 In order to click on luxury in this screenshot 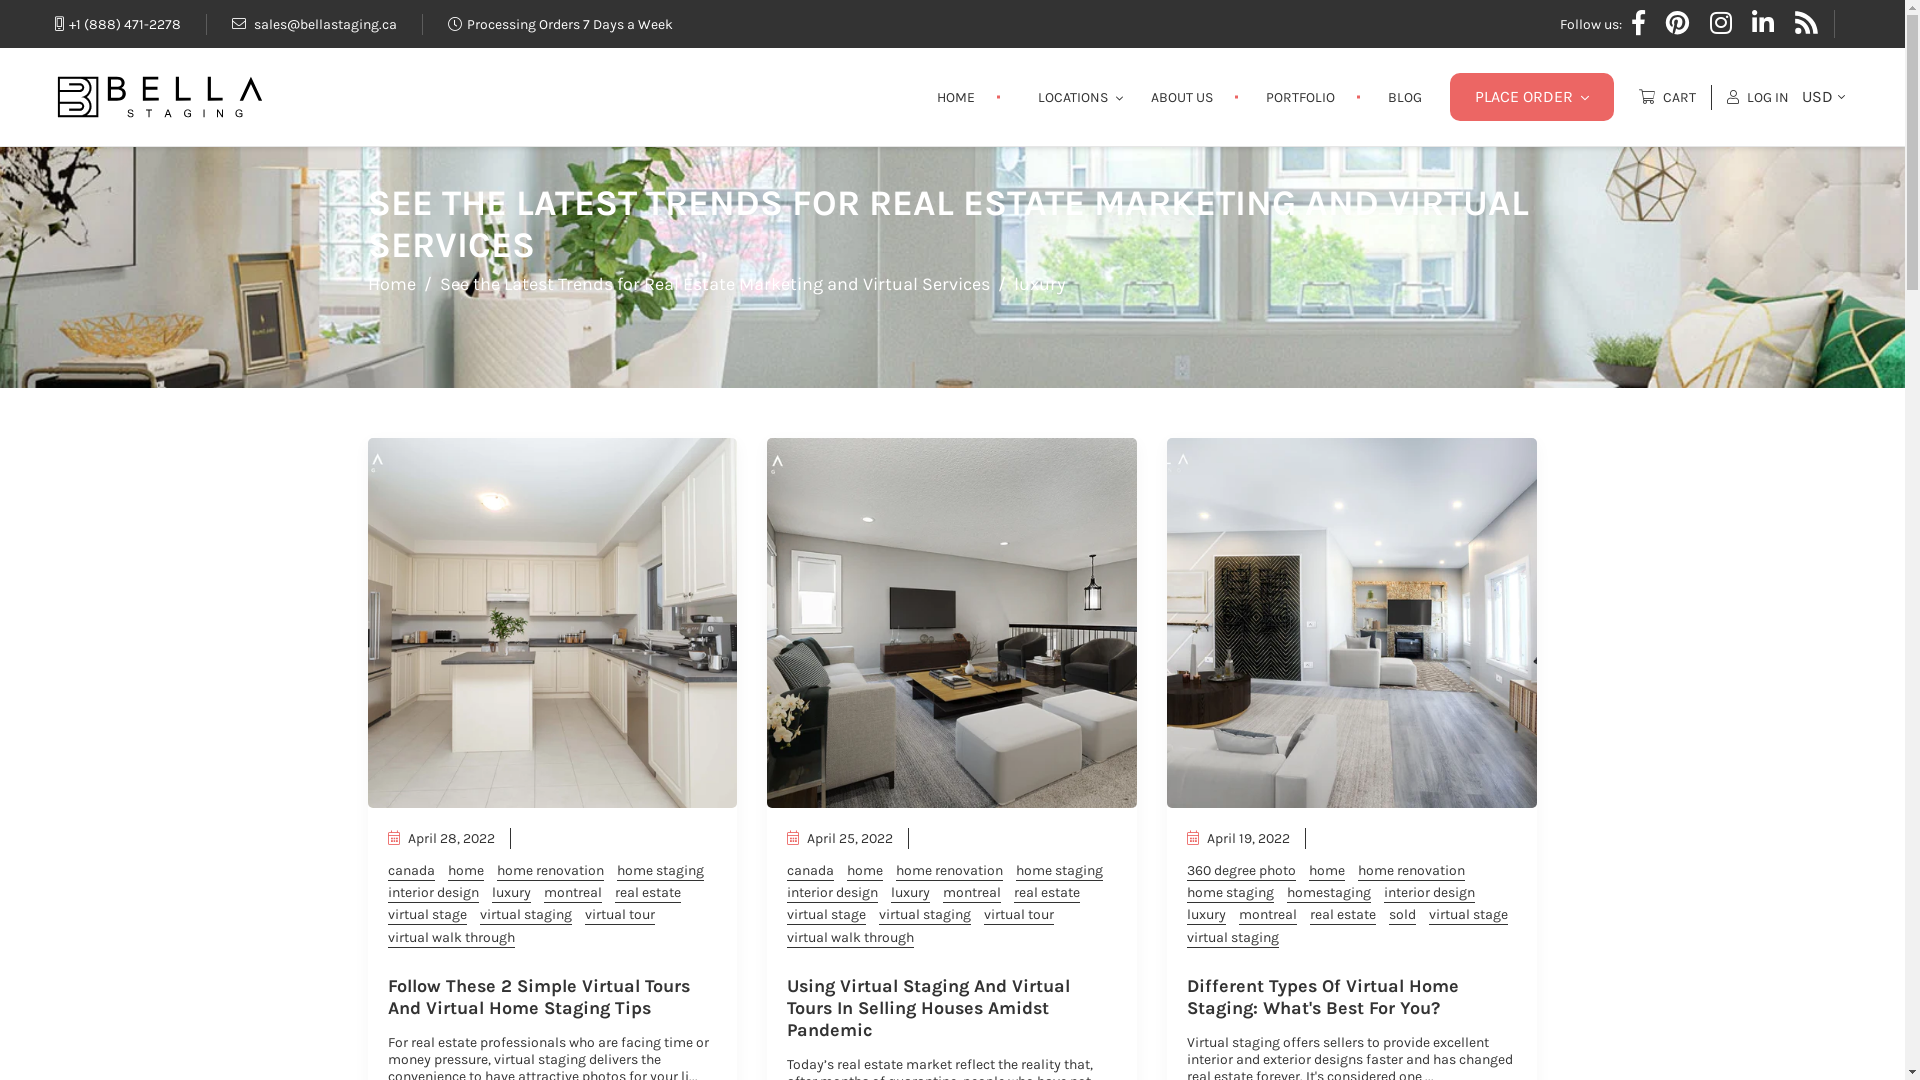, I will do `click(910, 894)`.